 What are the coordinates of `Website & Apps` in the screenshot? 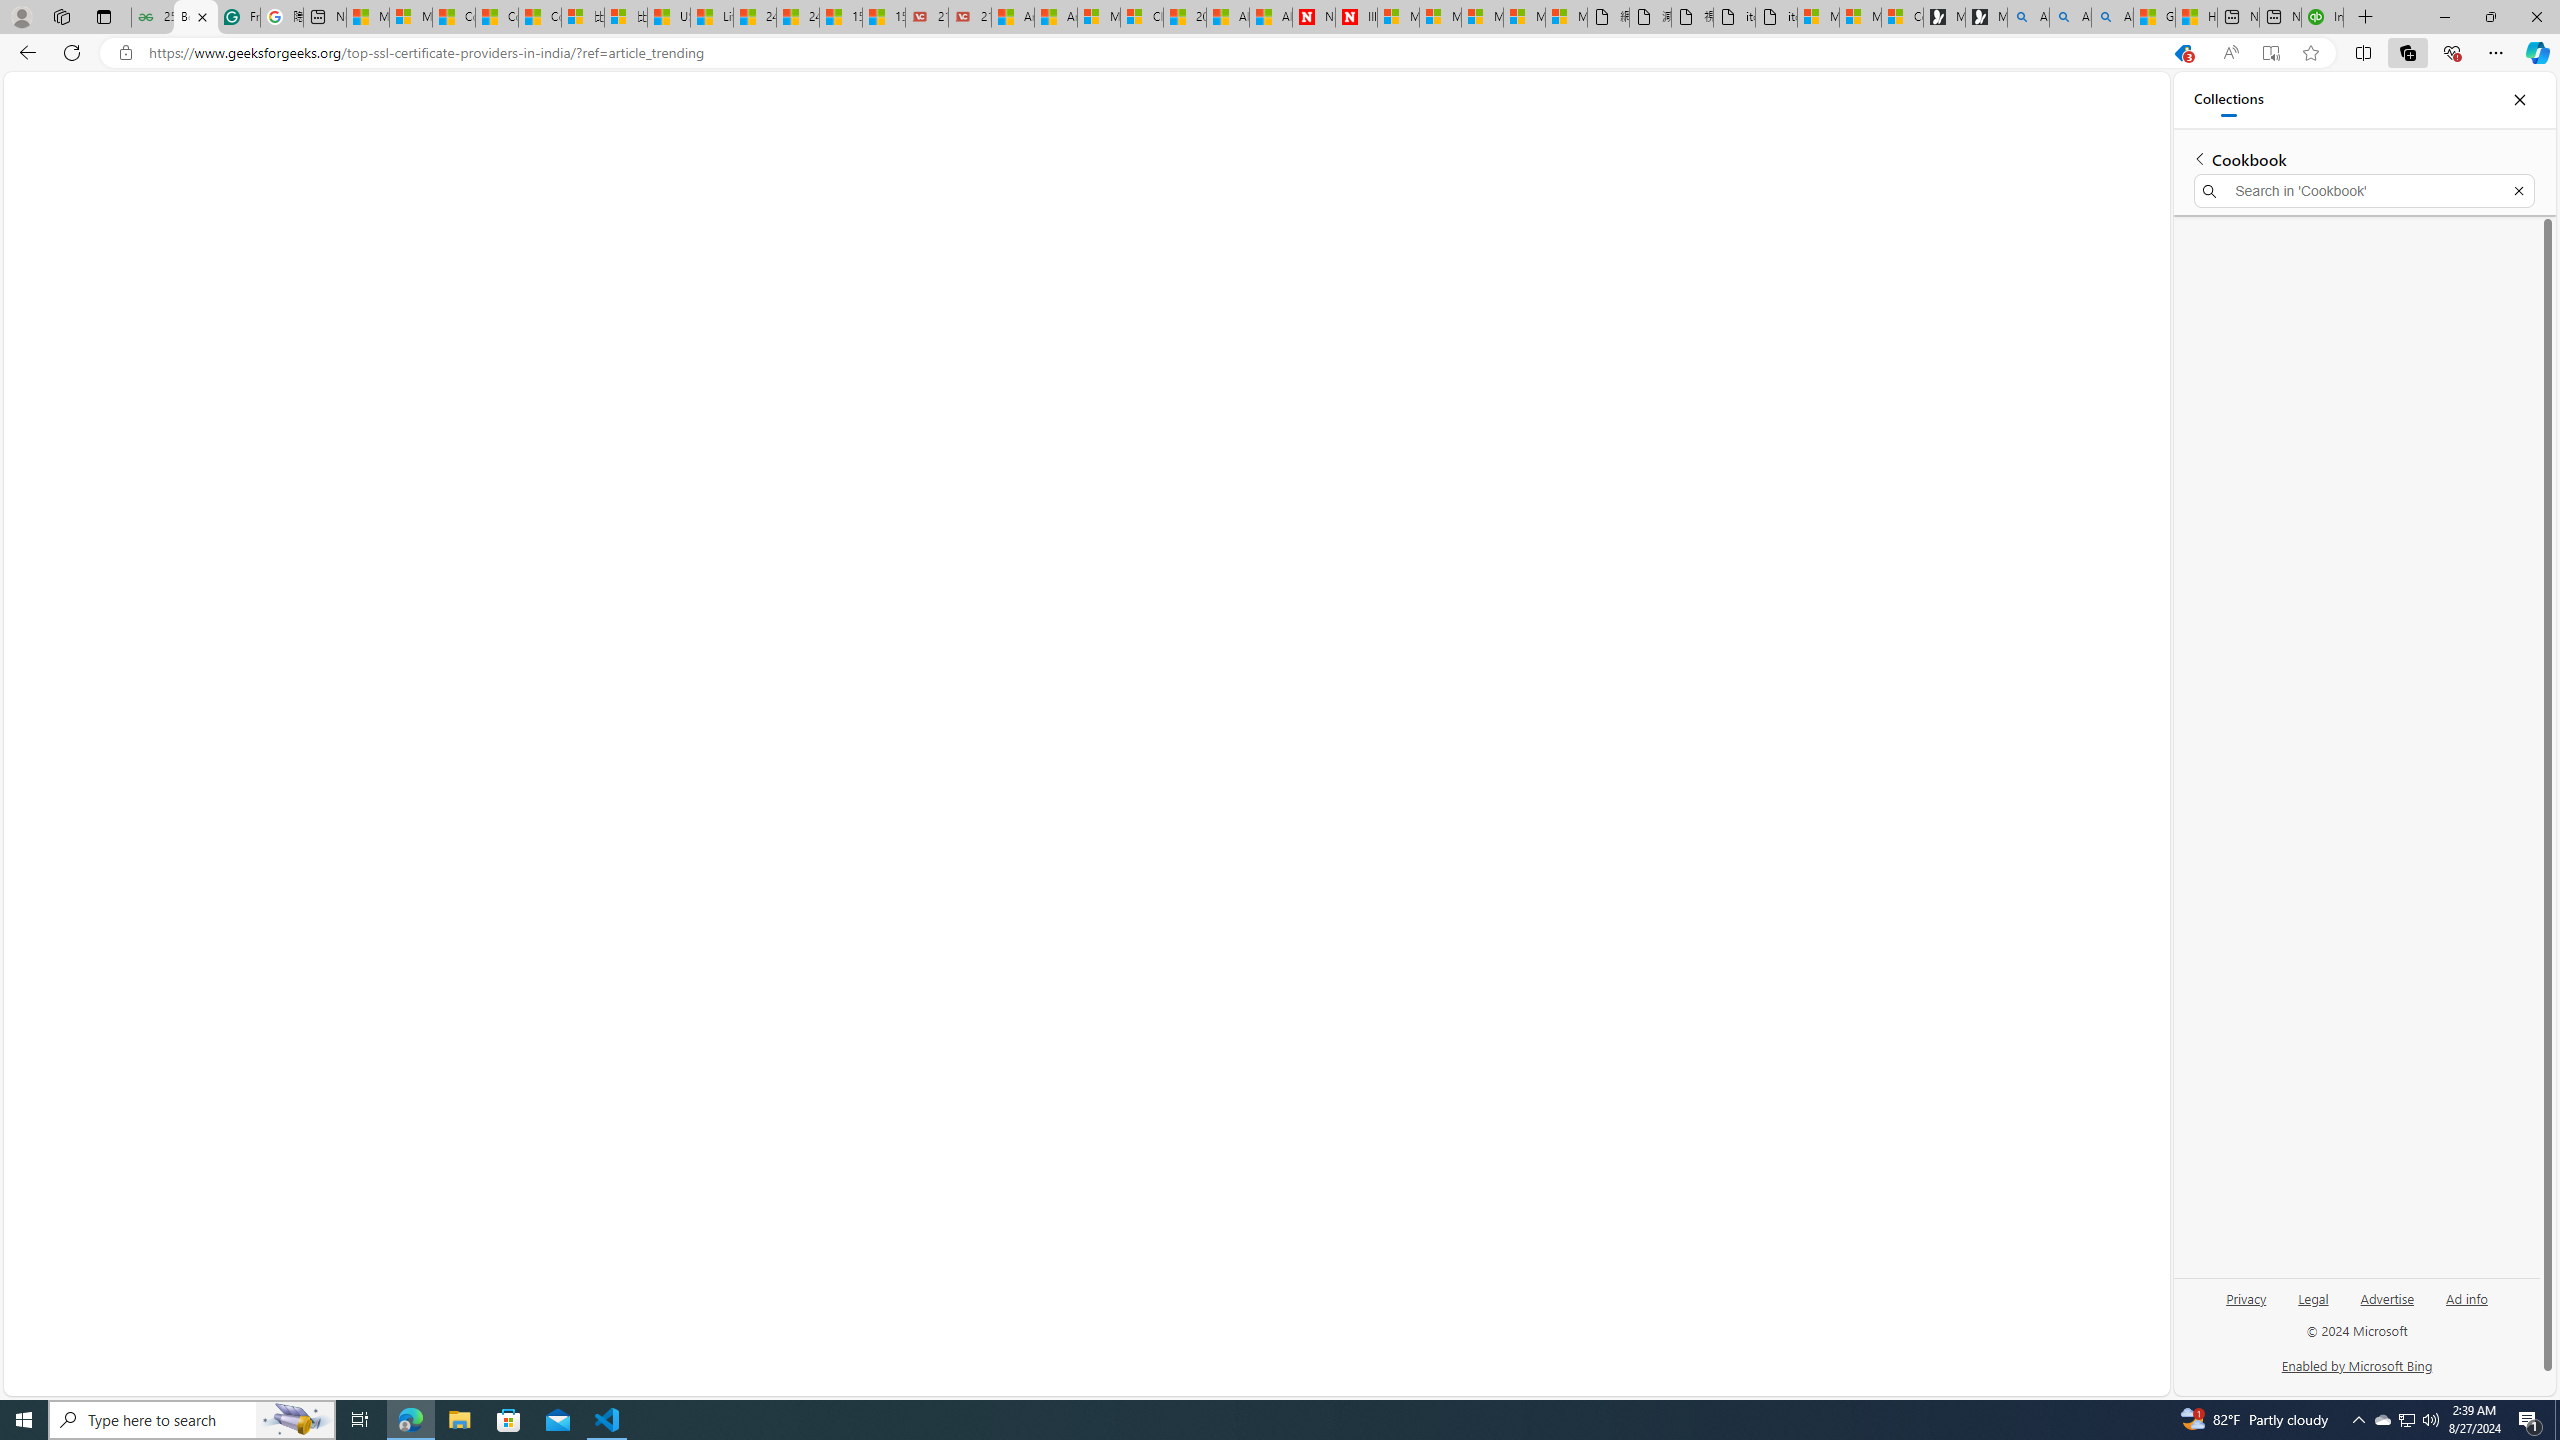 It's located at (388, 142).